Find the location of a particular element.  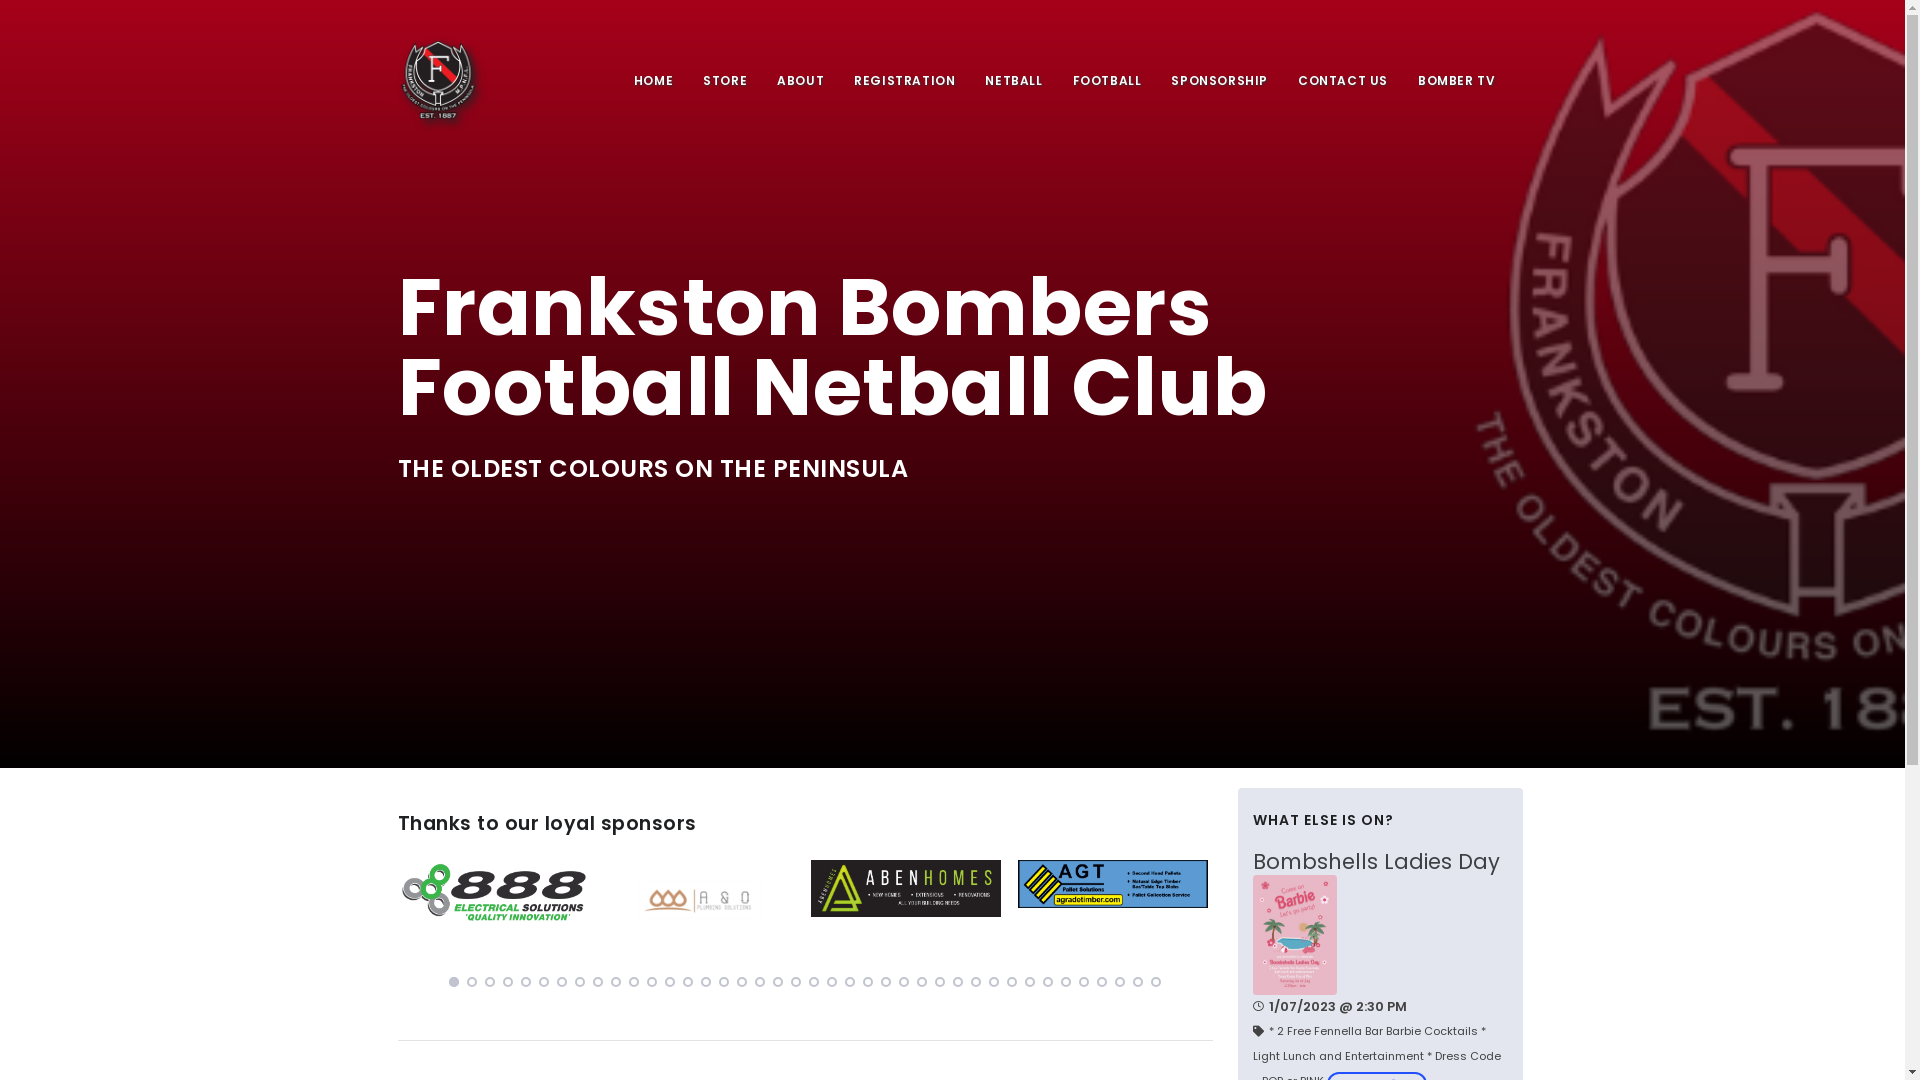

ABOUT is located at coordinates (800, 80).